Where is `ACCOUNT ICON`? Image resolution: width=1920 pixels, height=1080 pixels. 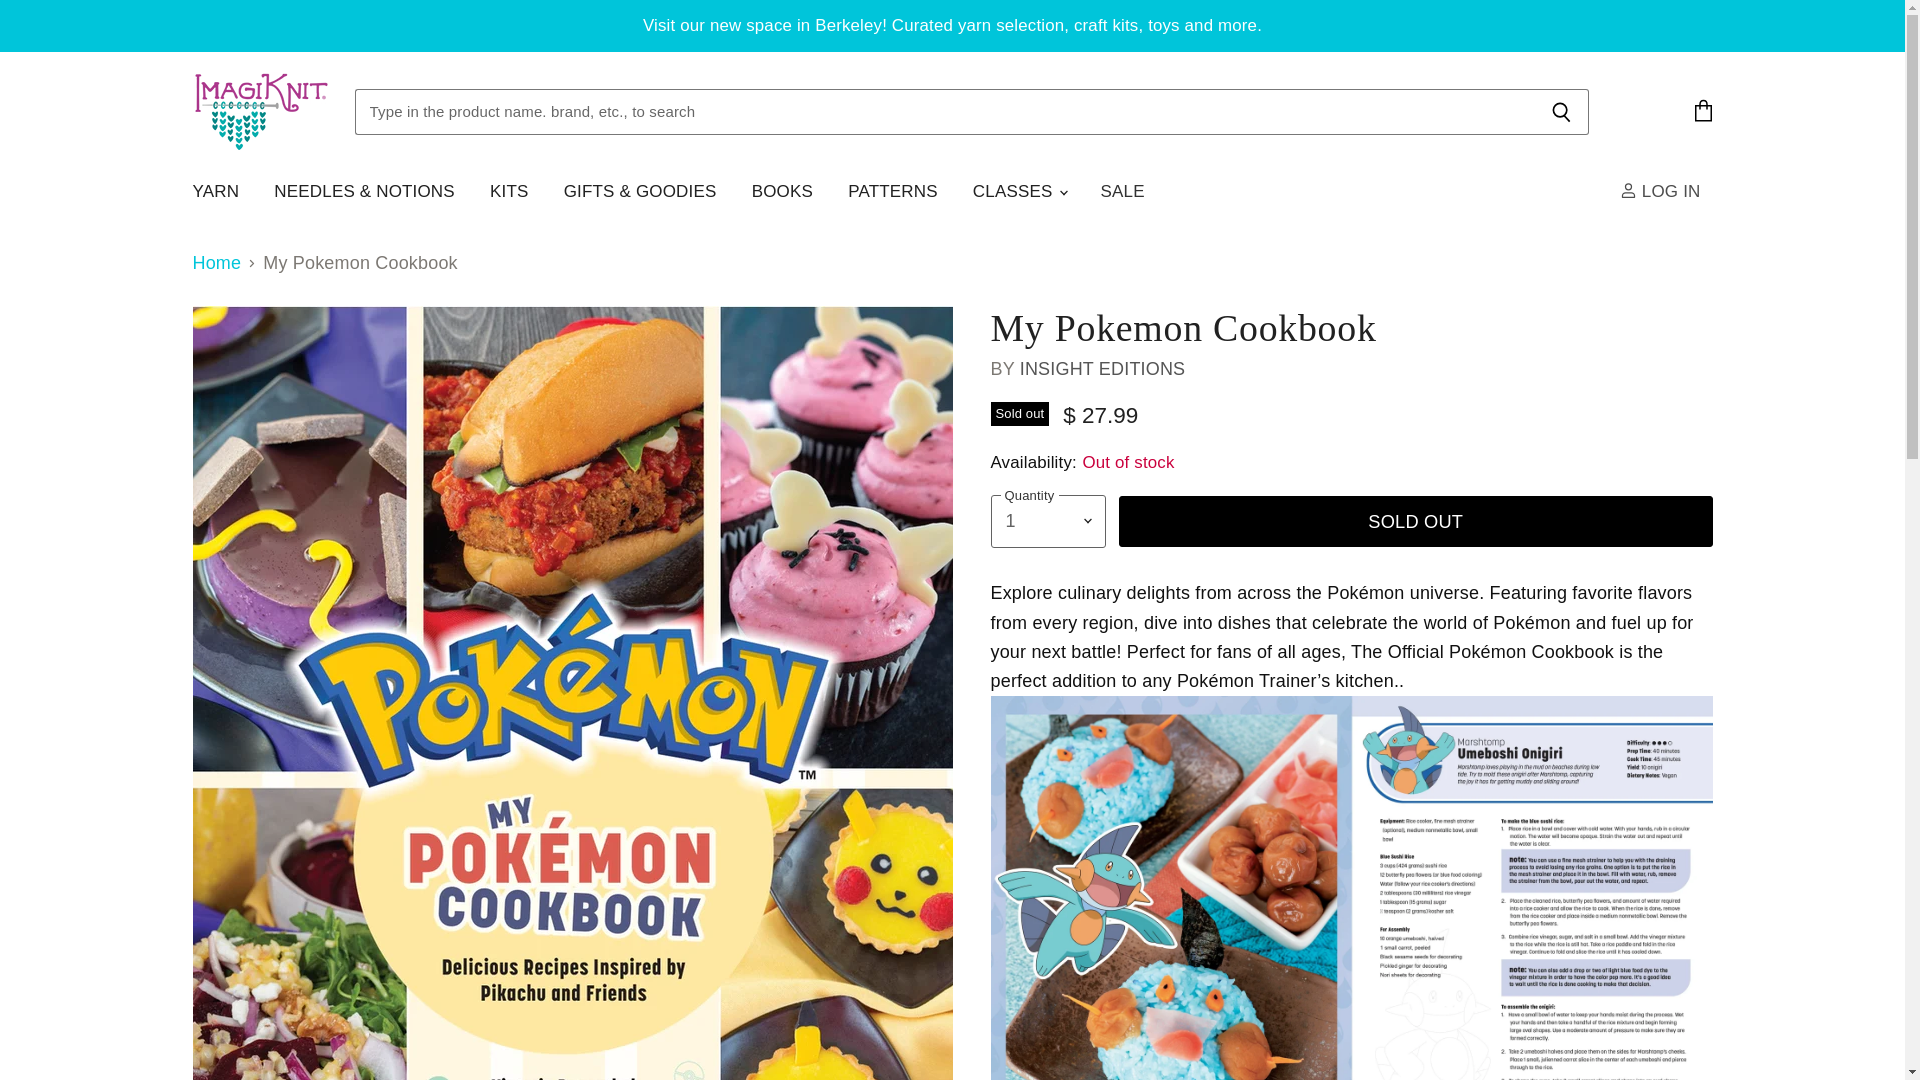
ACCOUNT ICON is located at coordinates (1628, 190).